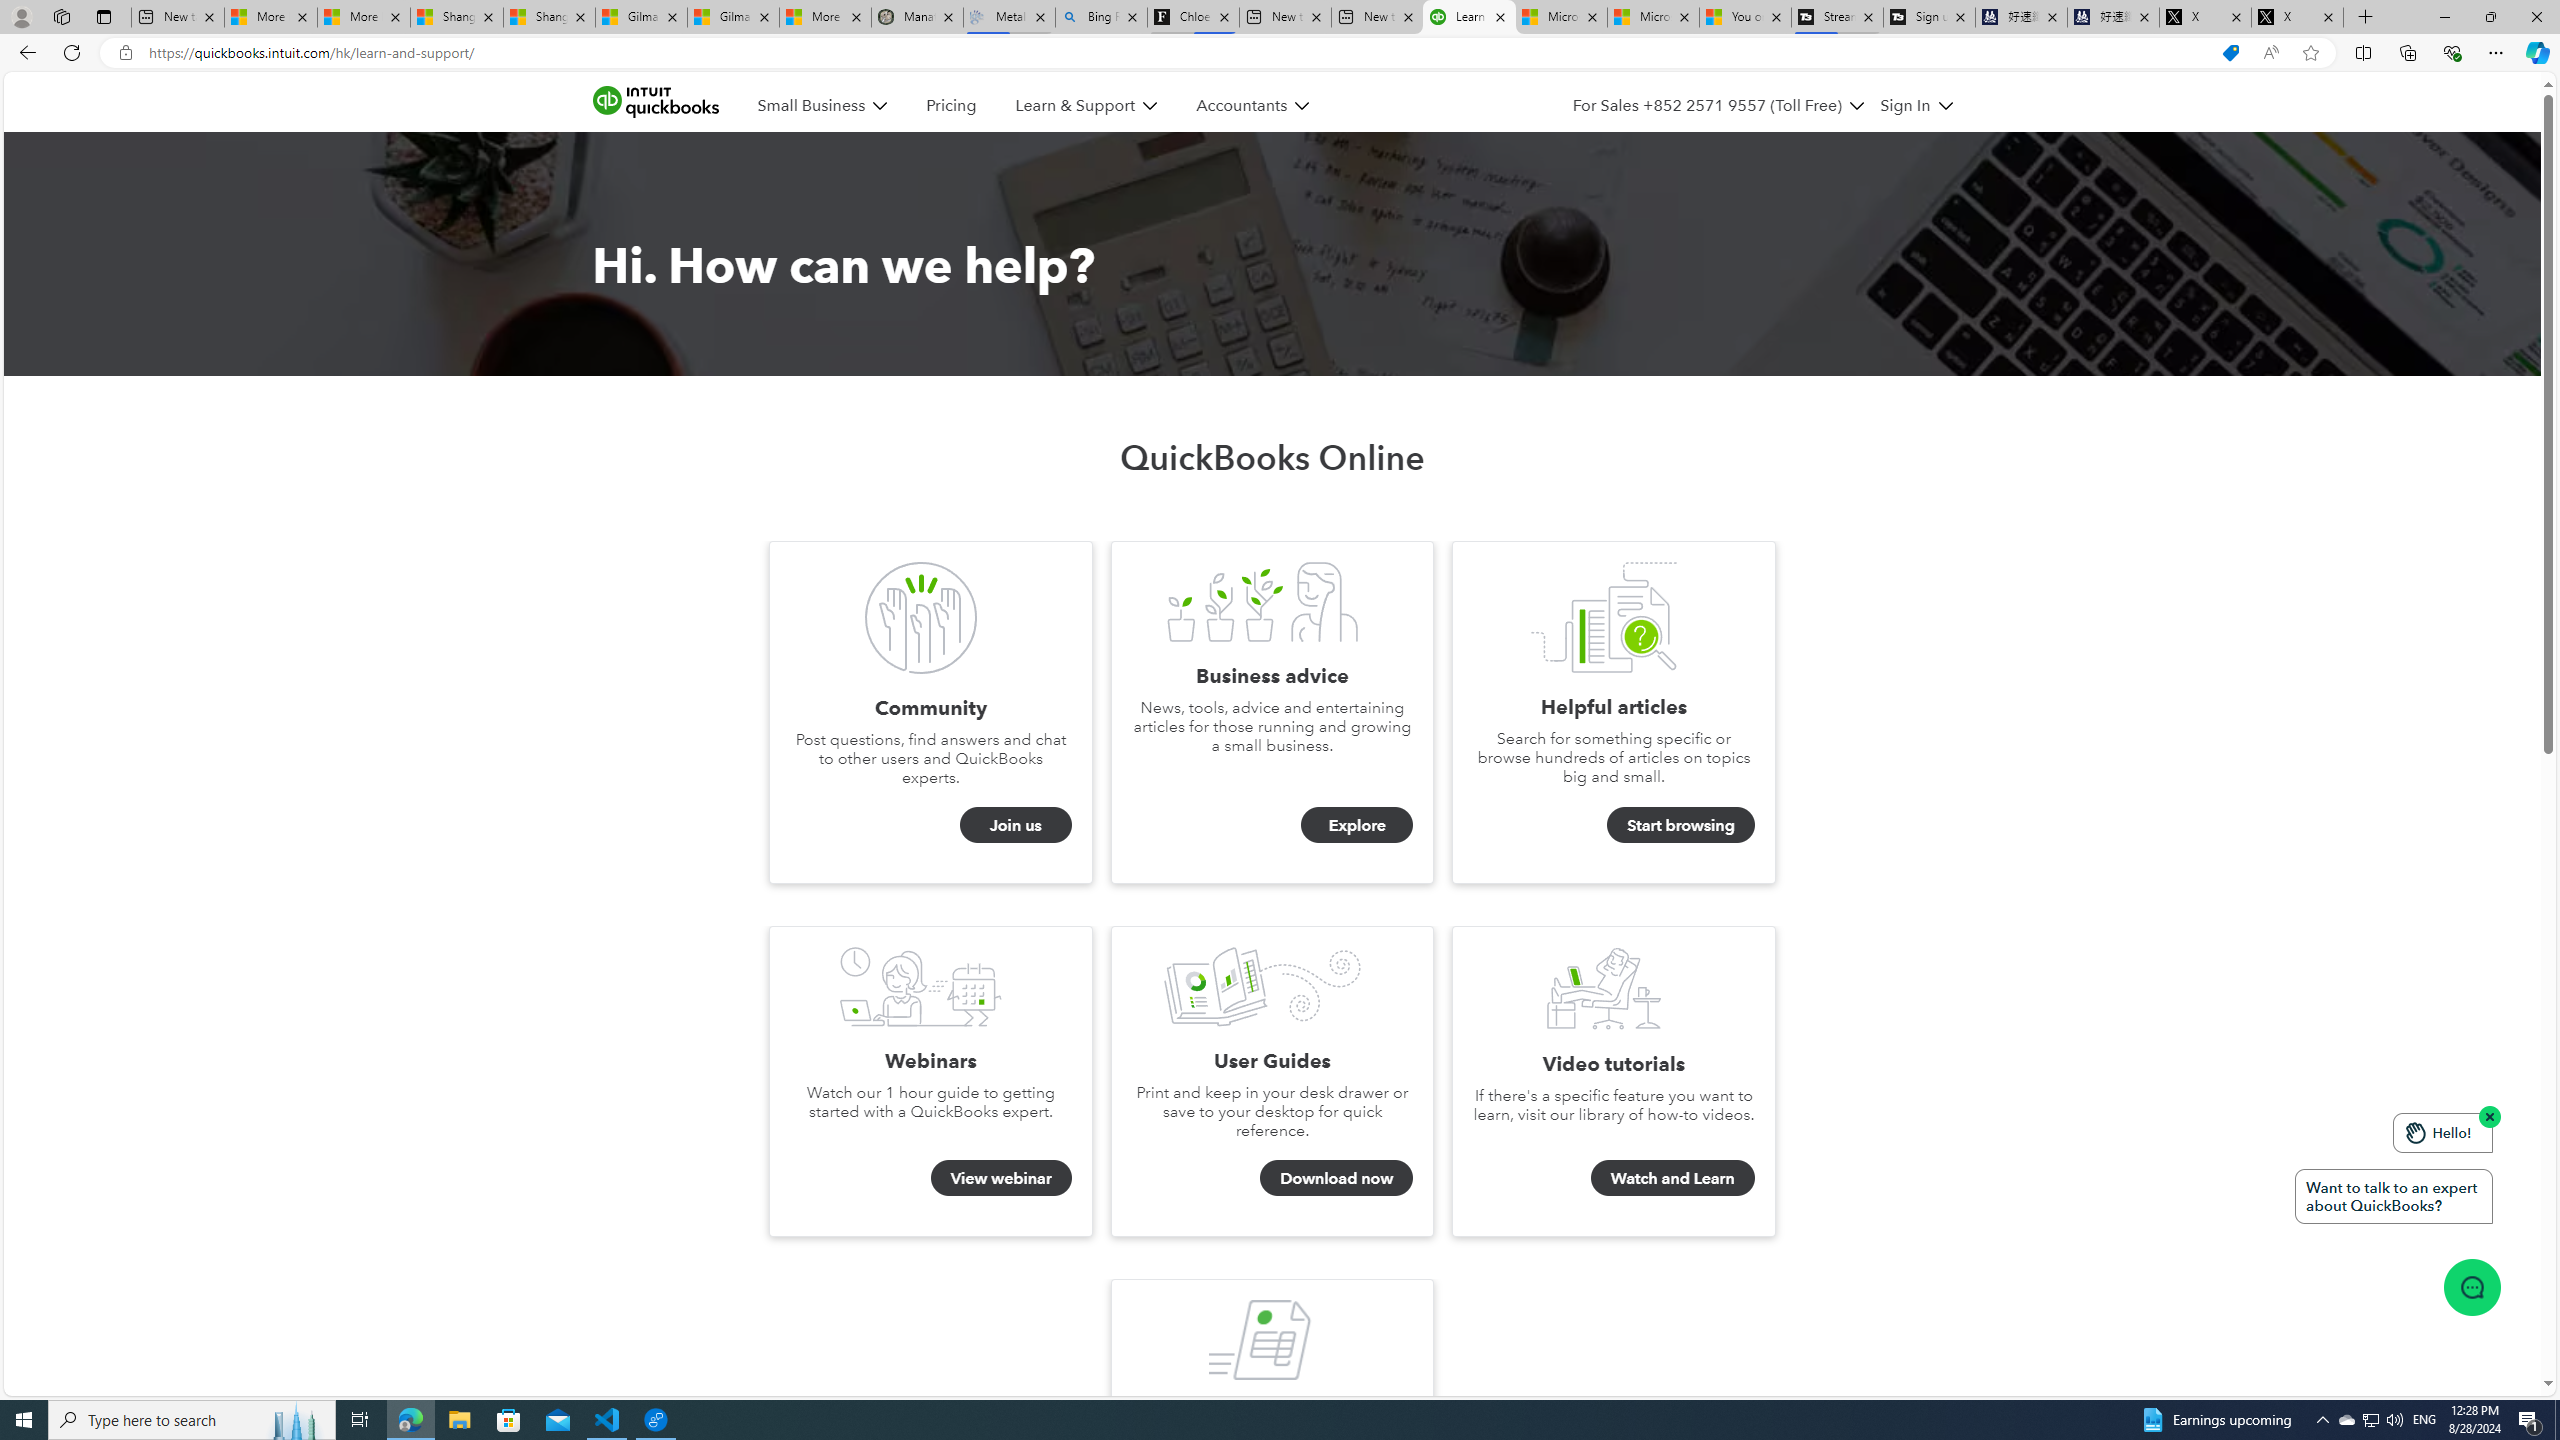  What do you see at coordinates (822, 106) in the screenshot?
I see `Small Business` at bounding box center [822, 106].